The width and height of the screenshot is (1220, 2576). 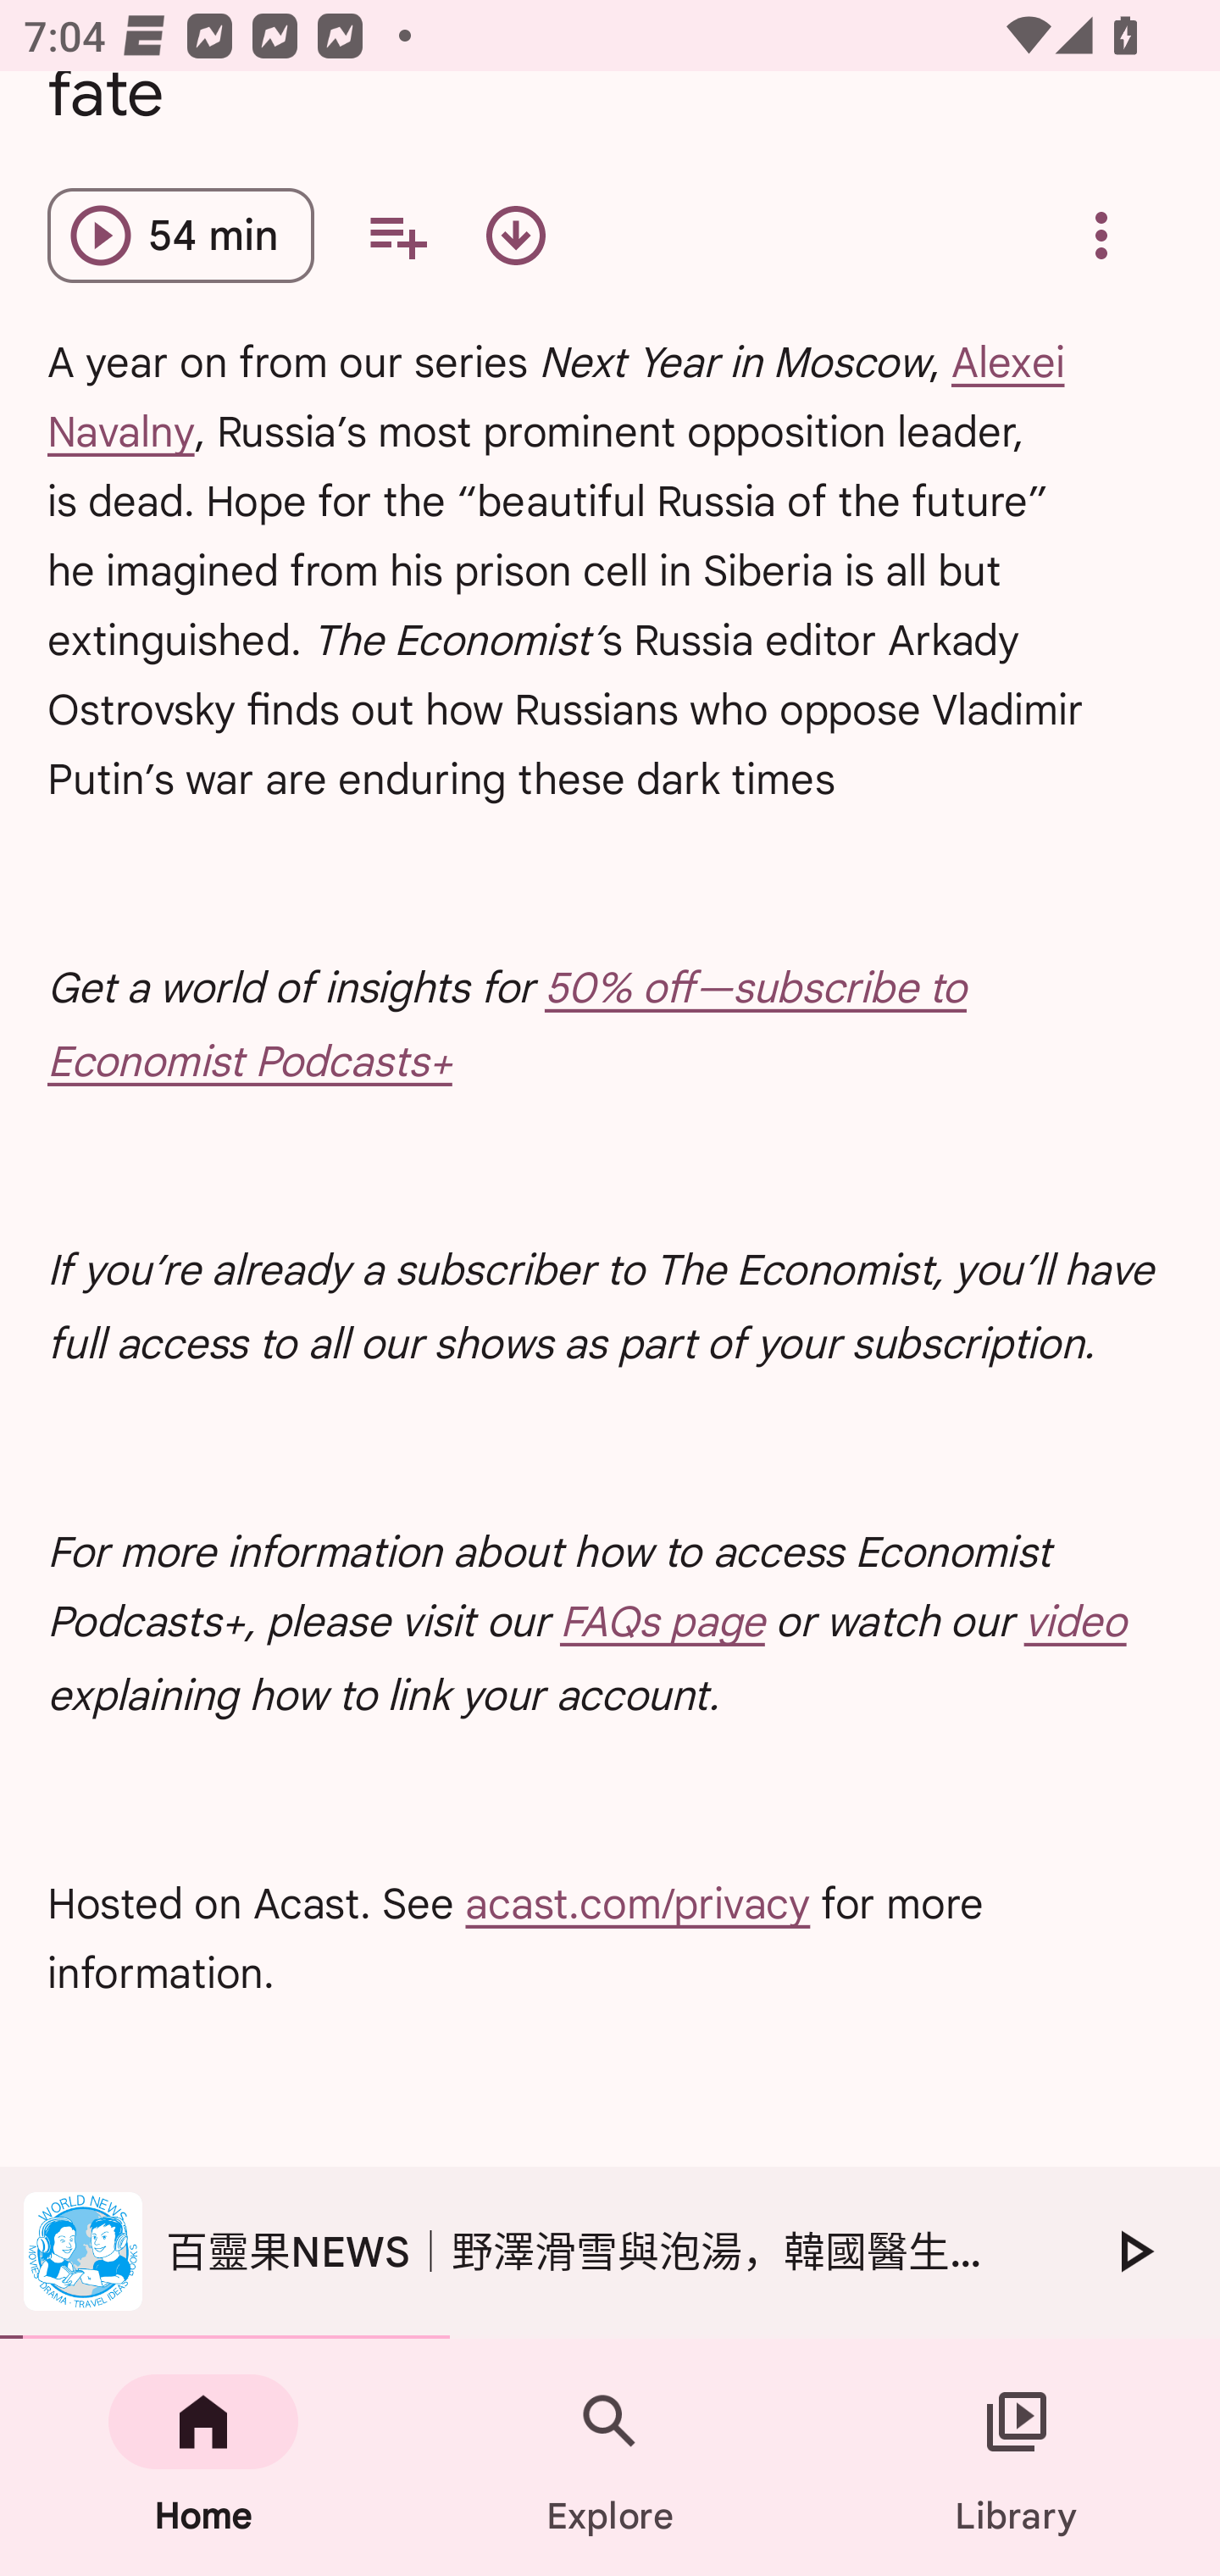 What do you see at coordinates (610, 2457) in the screenshot?
I see `Explore` at bounding box center [610, 2457].